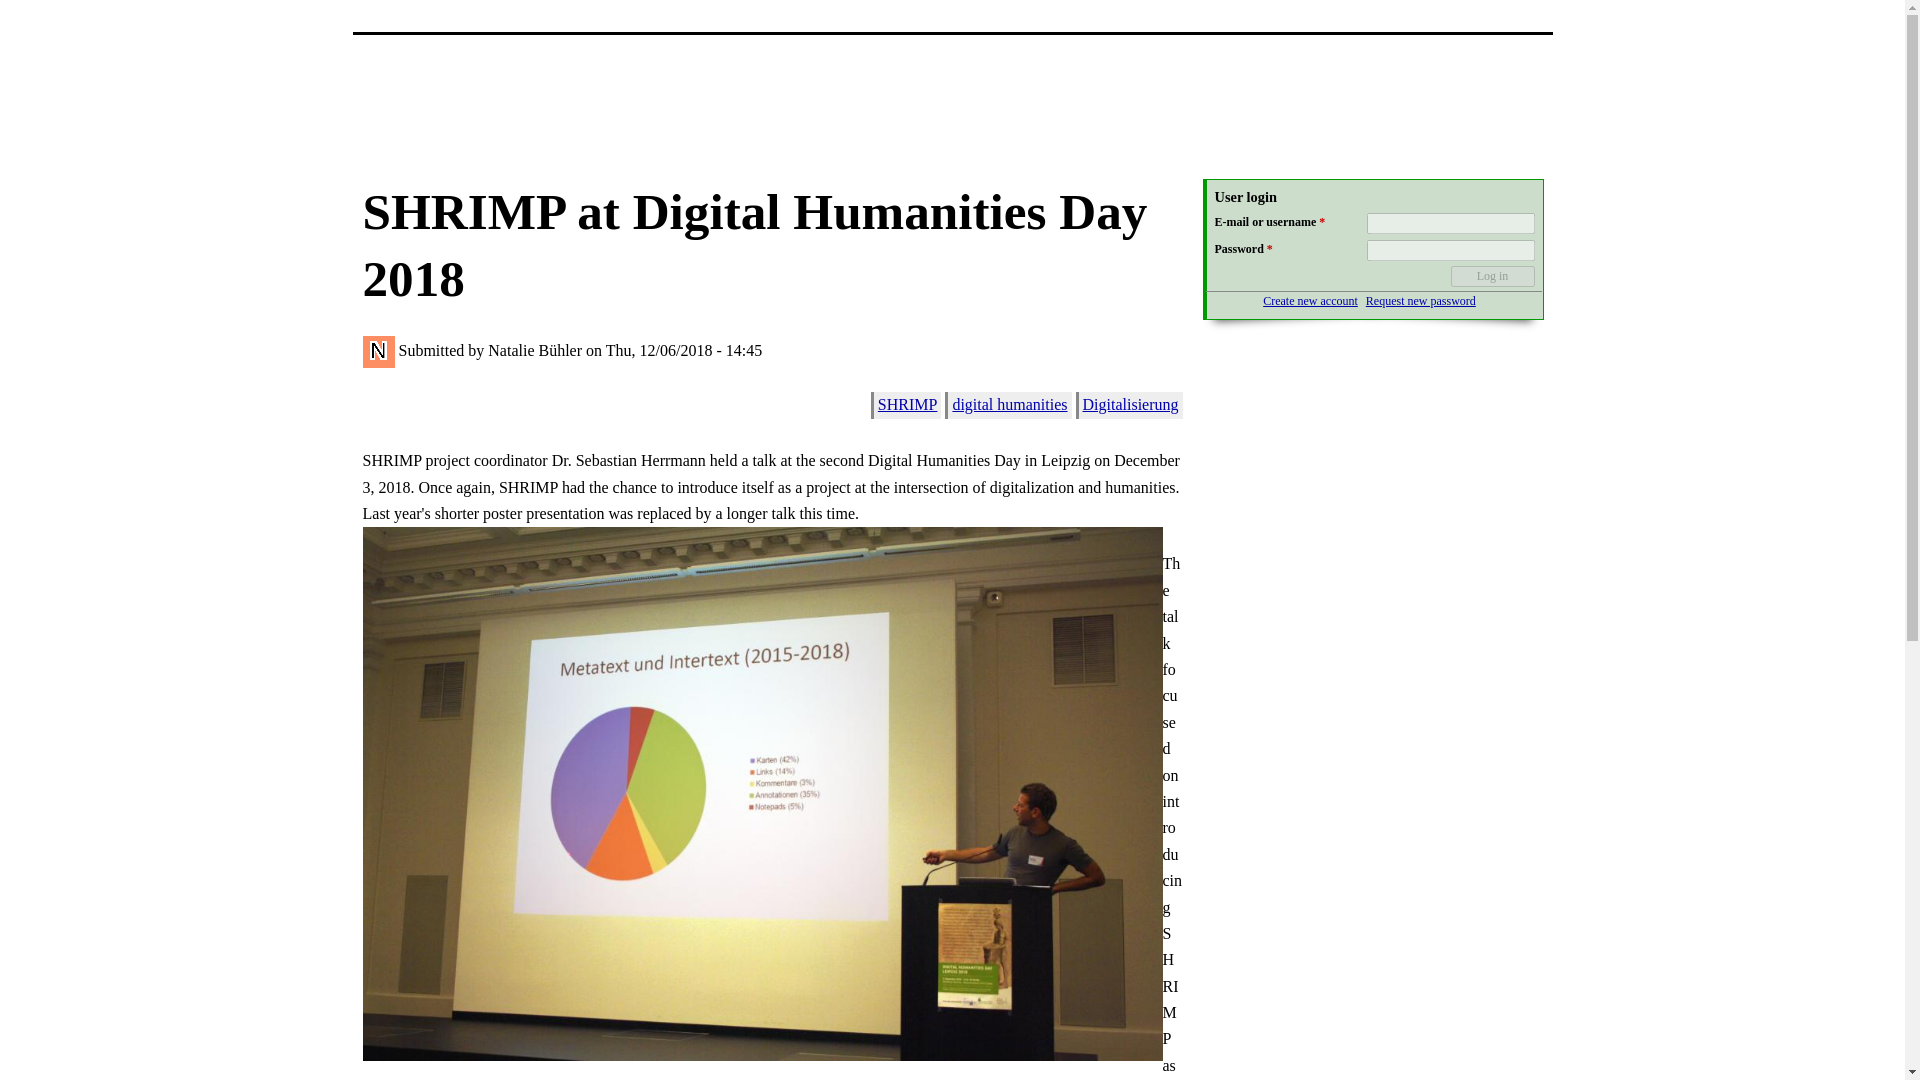 The image size is (1920, 1080). What do you see at coordinates (908, 404) in the screenshot?
I see `SHRIMP` at bounding box center [908, 404].